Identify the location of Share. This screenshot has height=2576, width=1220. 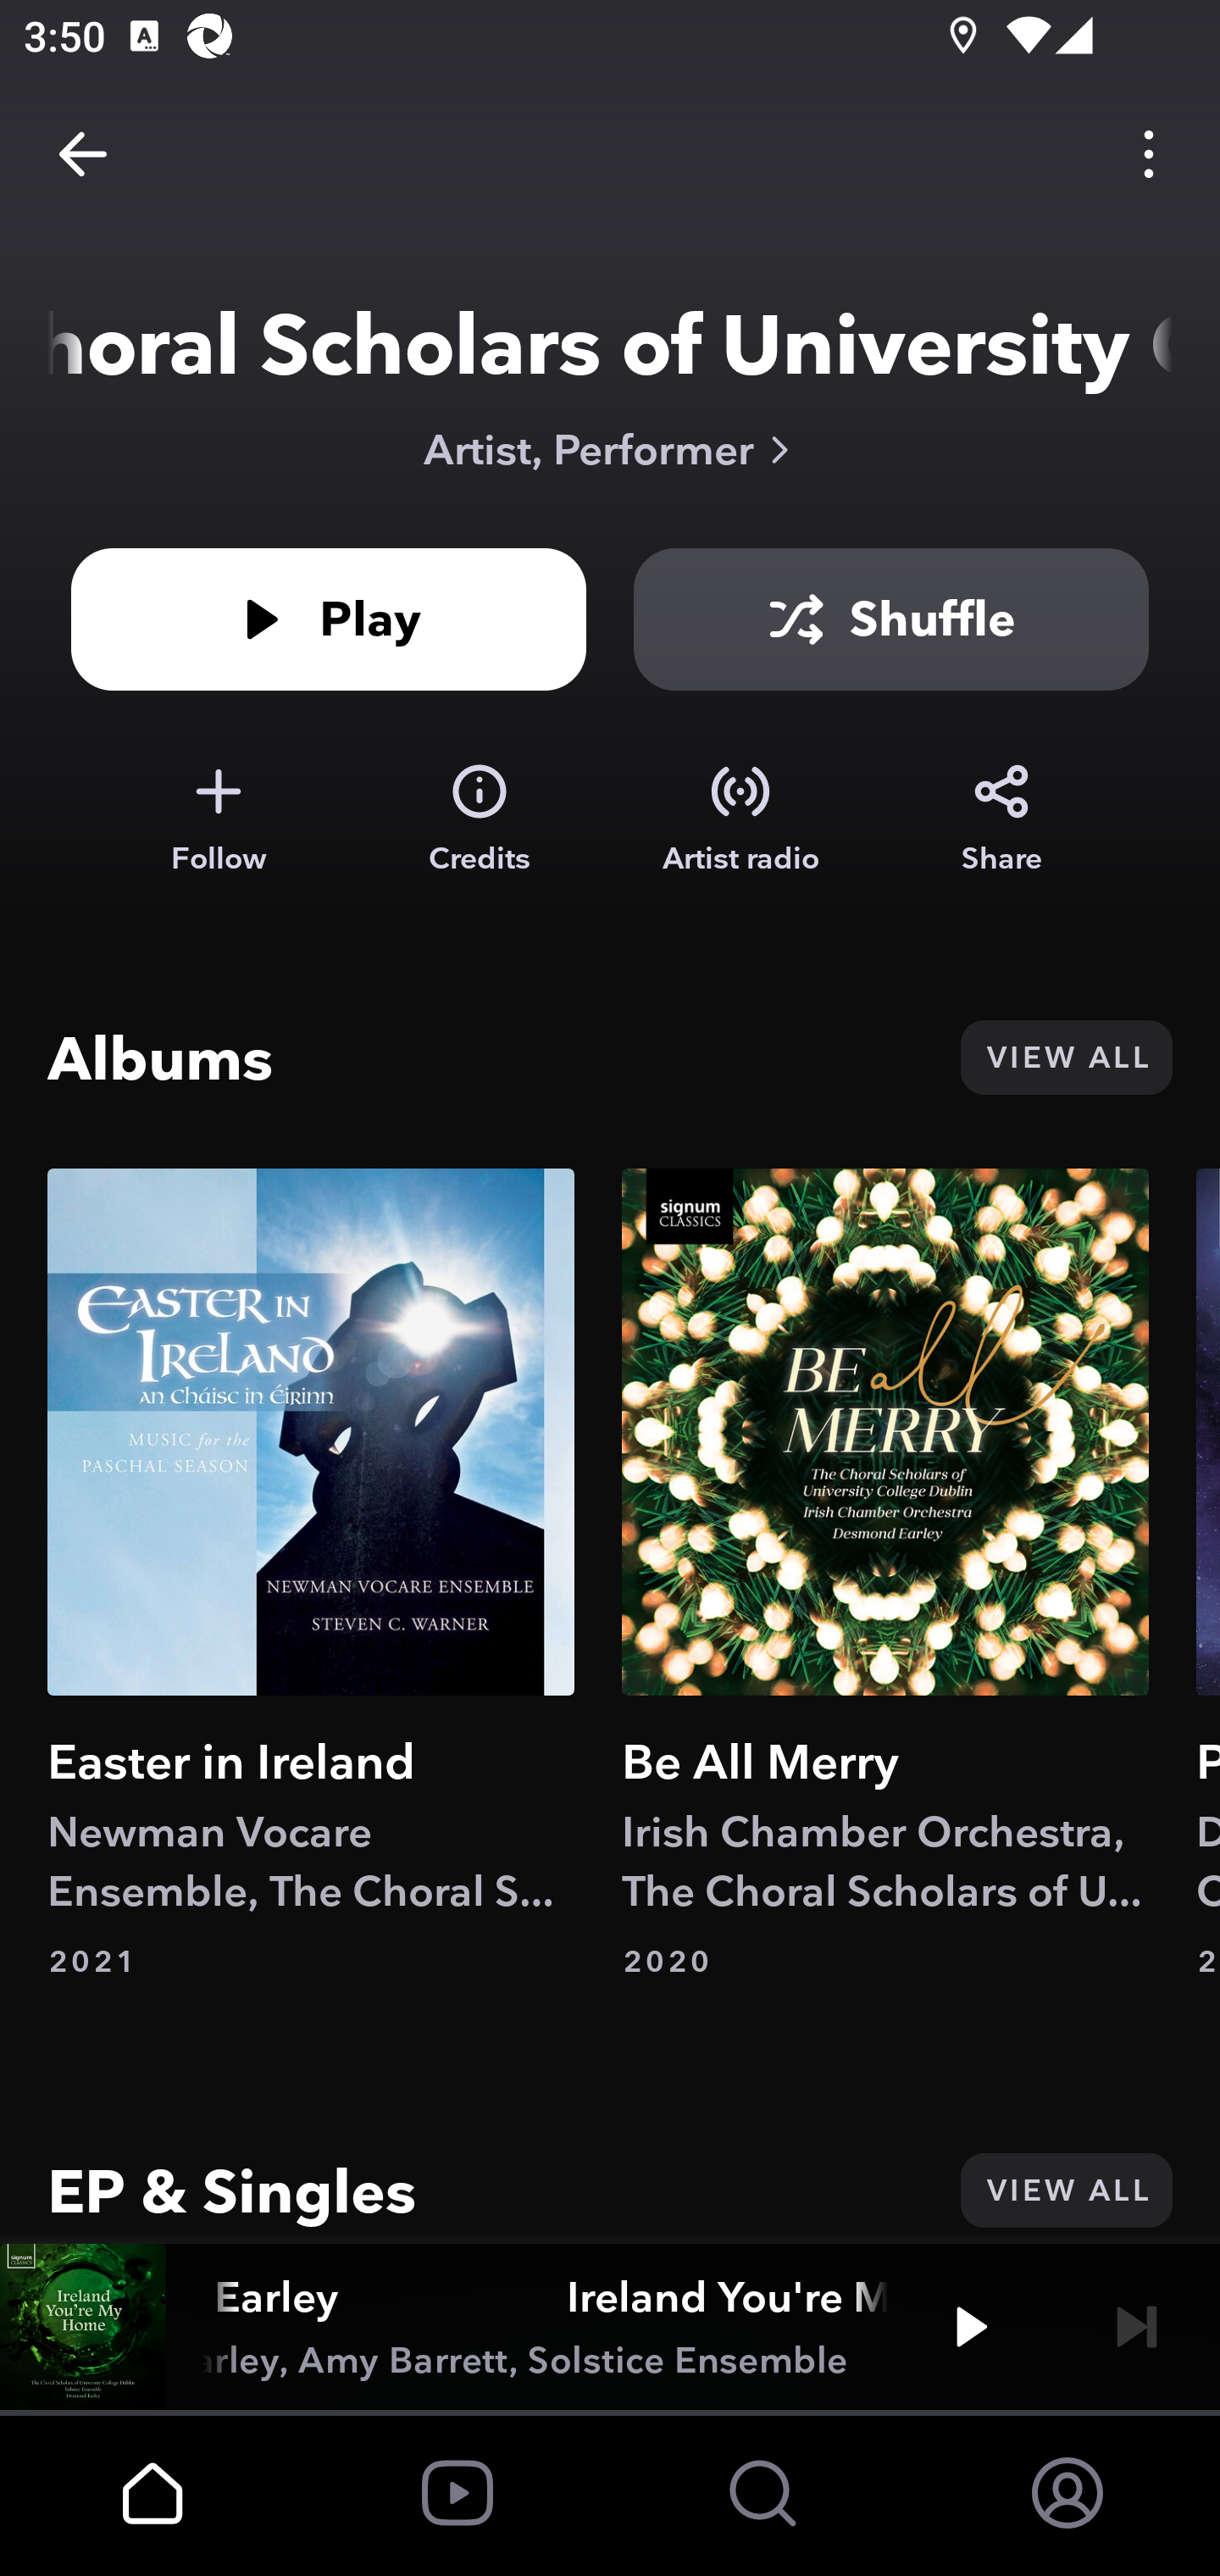
(1001, 819).